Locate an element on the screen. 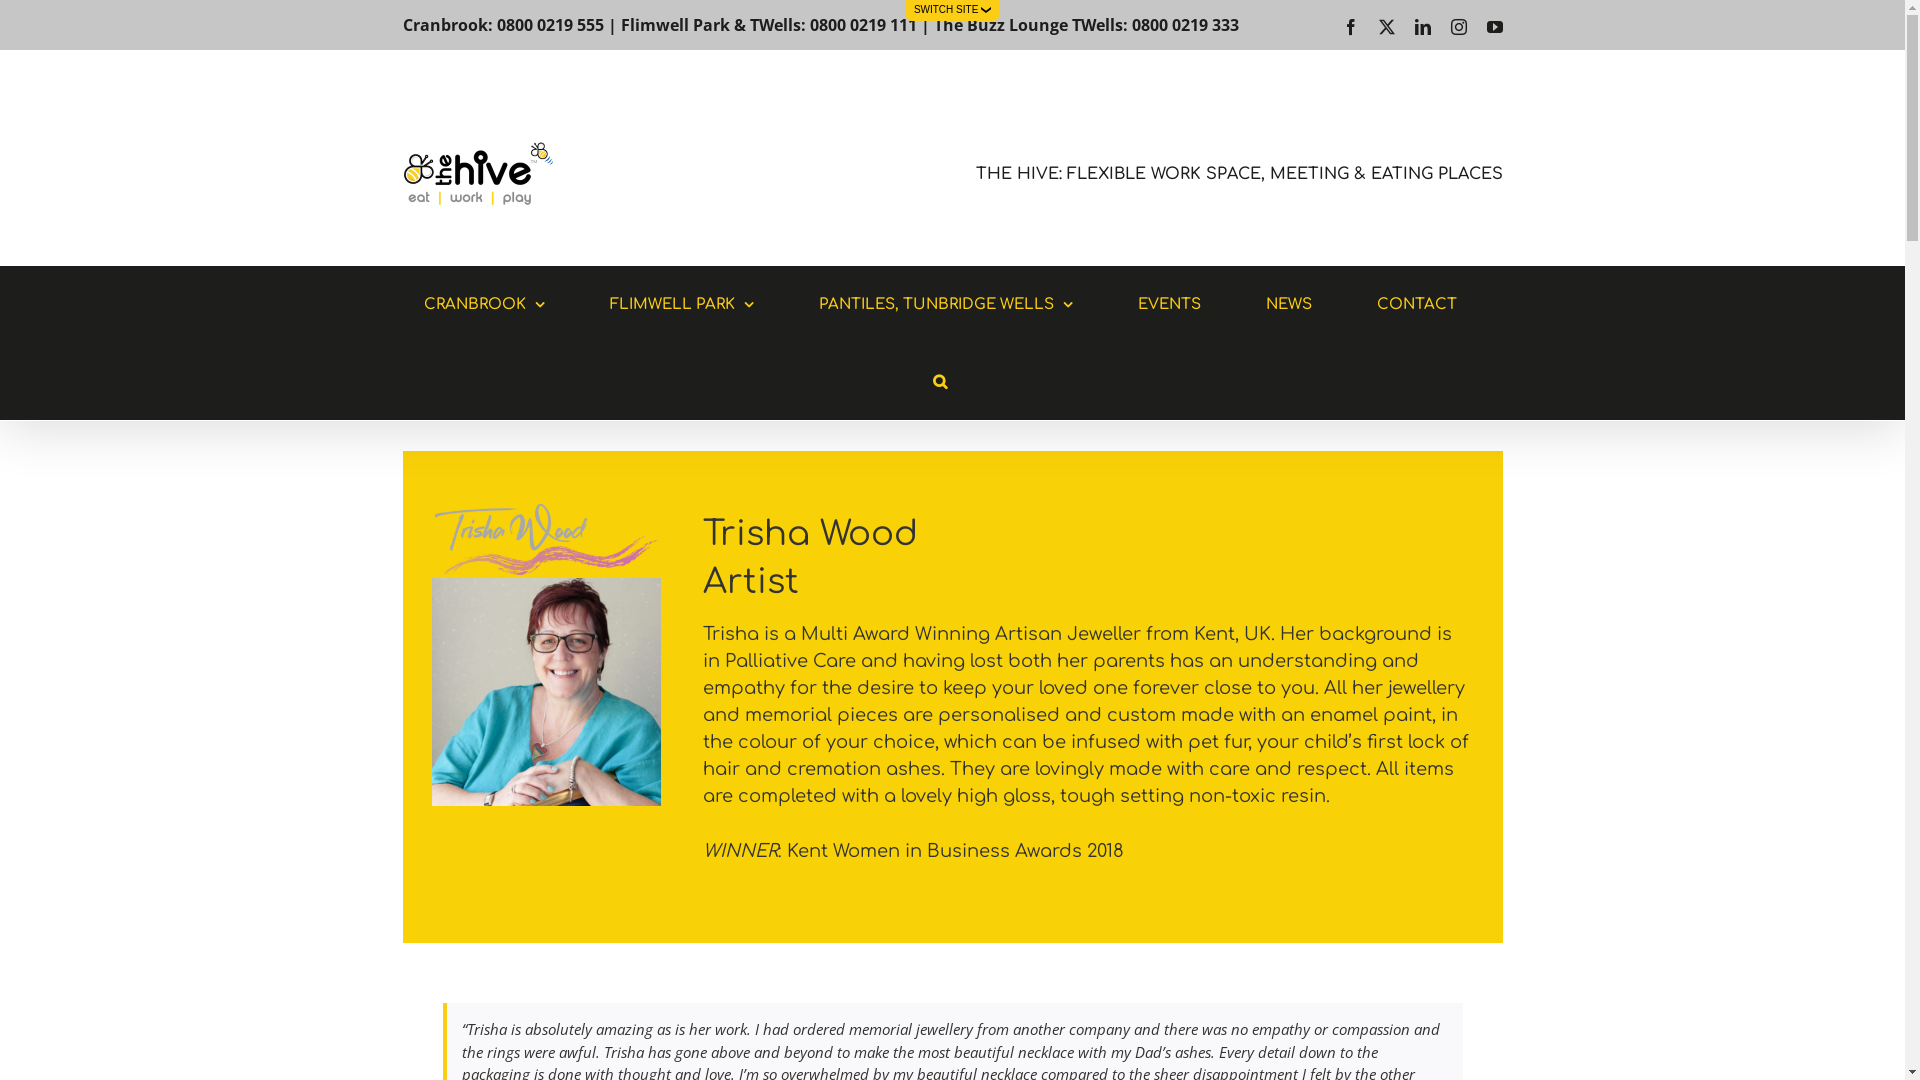 This screenshot has height=1080, width=1920. LinkedIn is located at coordinates (1422, 27).